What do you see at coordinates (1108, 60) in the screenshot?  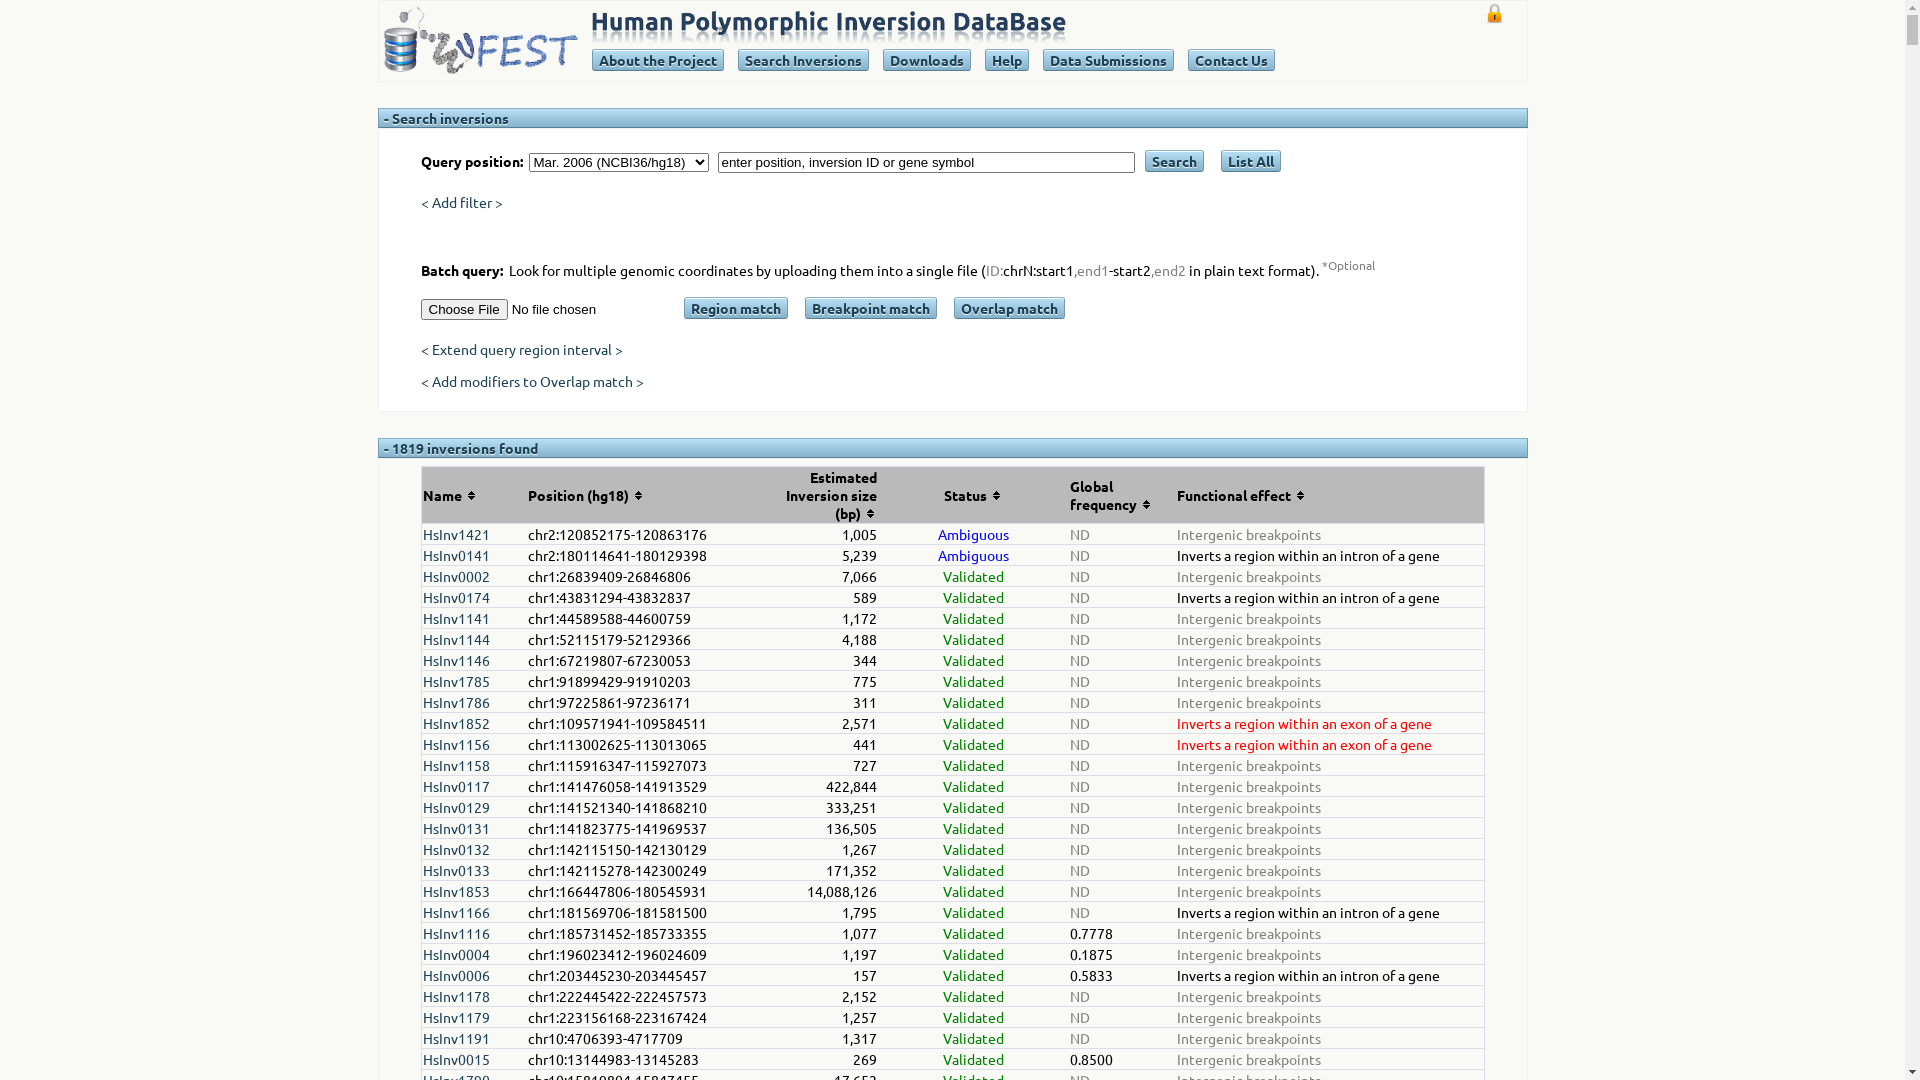 I see `Data Submissions` at bounding box center [1108, 60].